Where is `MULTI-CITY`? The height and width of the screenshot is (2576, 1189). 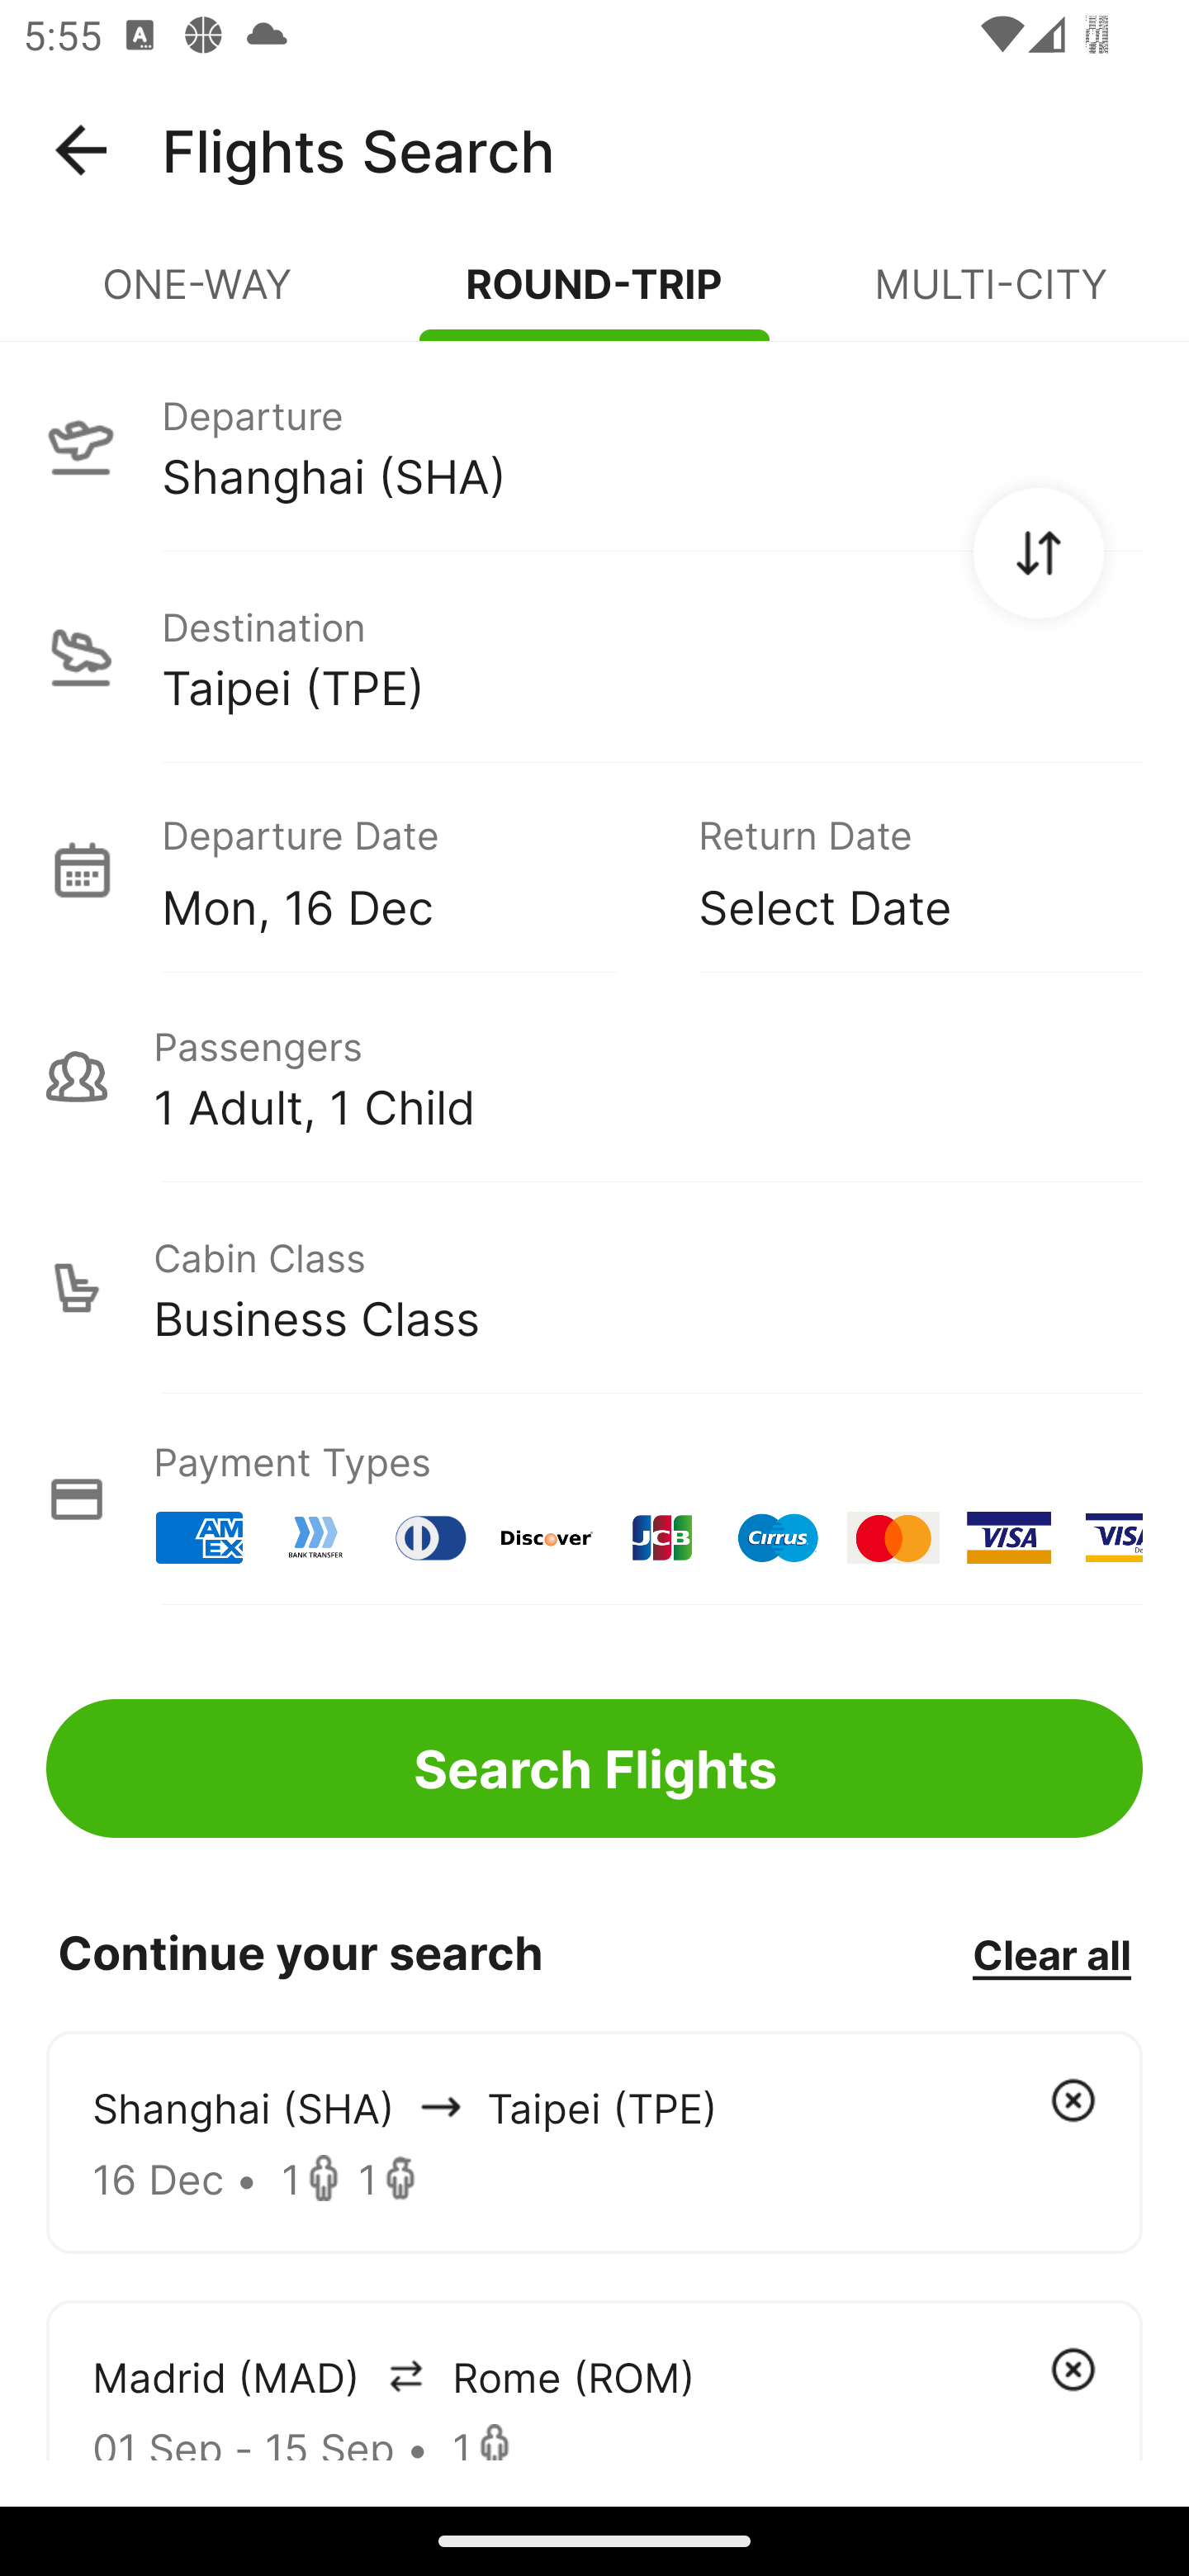
MULTI-CITY is located at coordinates (991, 297).